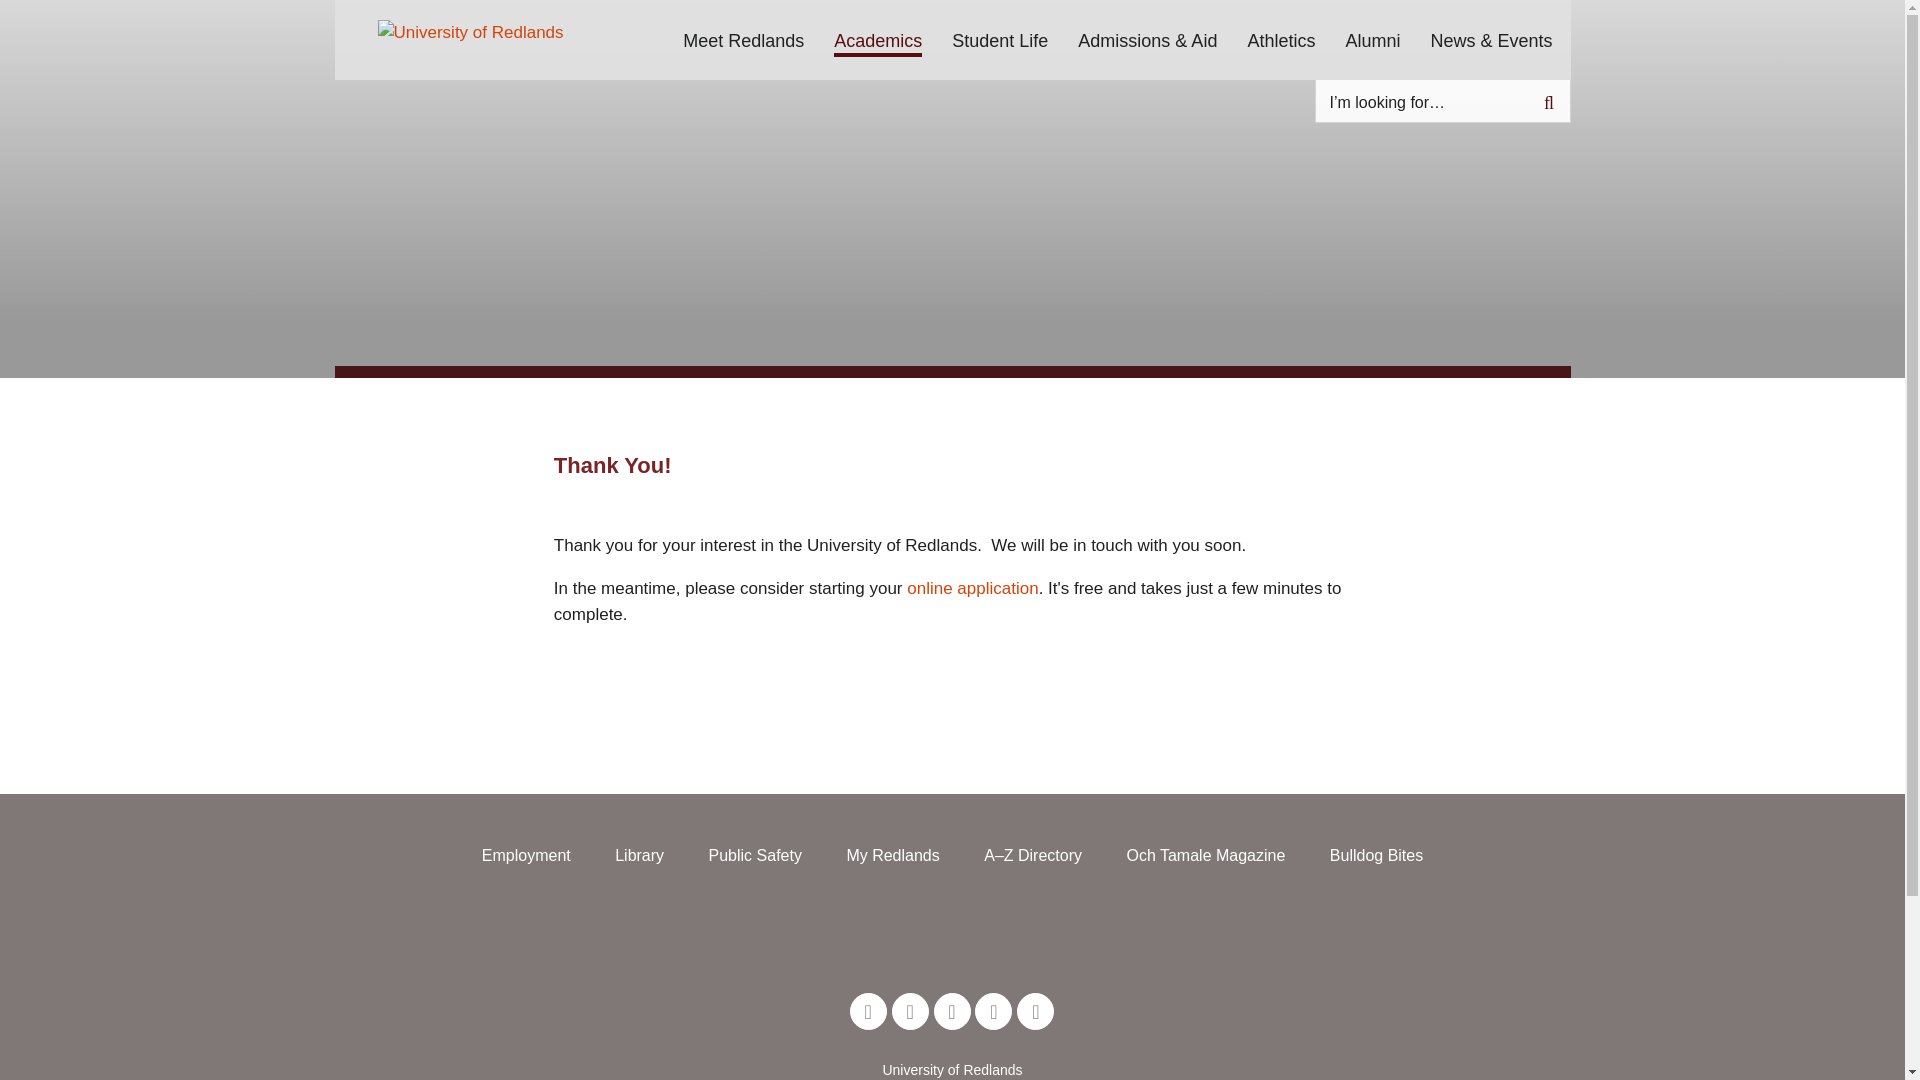  Describe the element at coordinates (526, 855) in the screenshot. I see `Employment` at that location.